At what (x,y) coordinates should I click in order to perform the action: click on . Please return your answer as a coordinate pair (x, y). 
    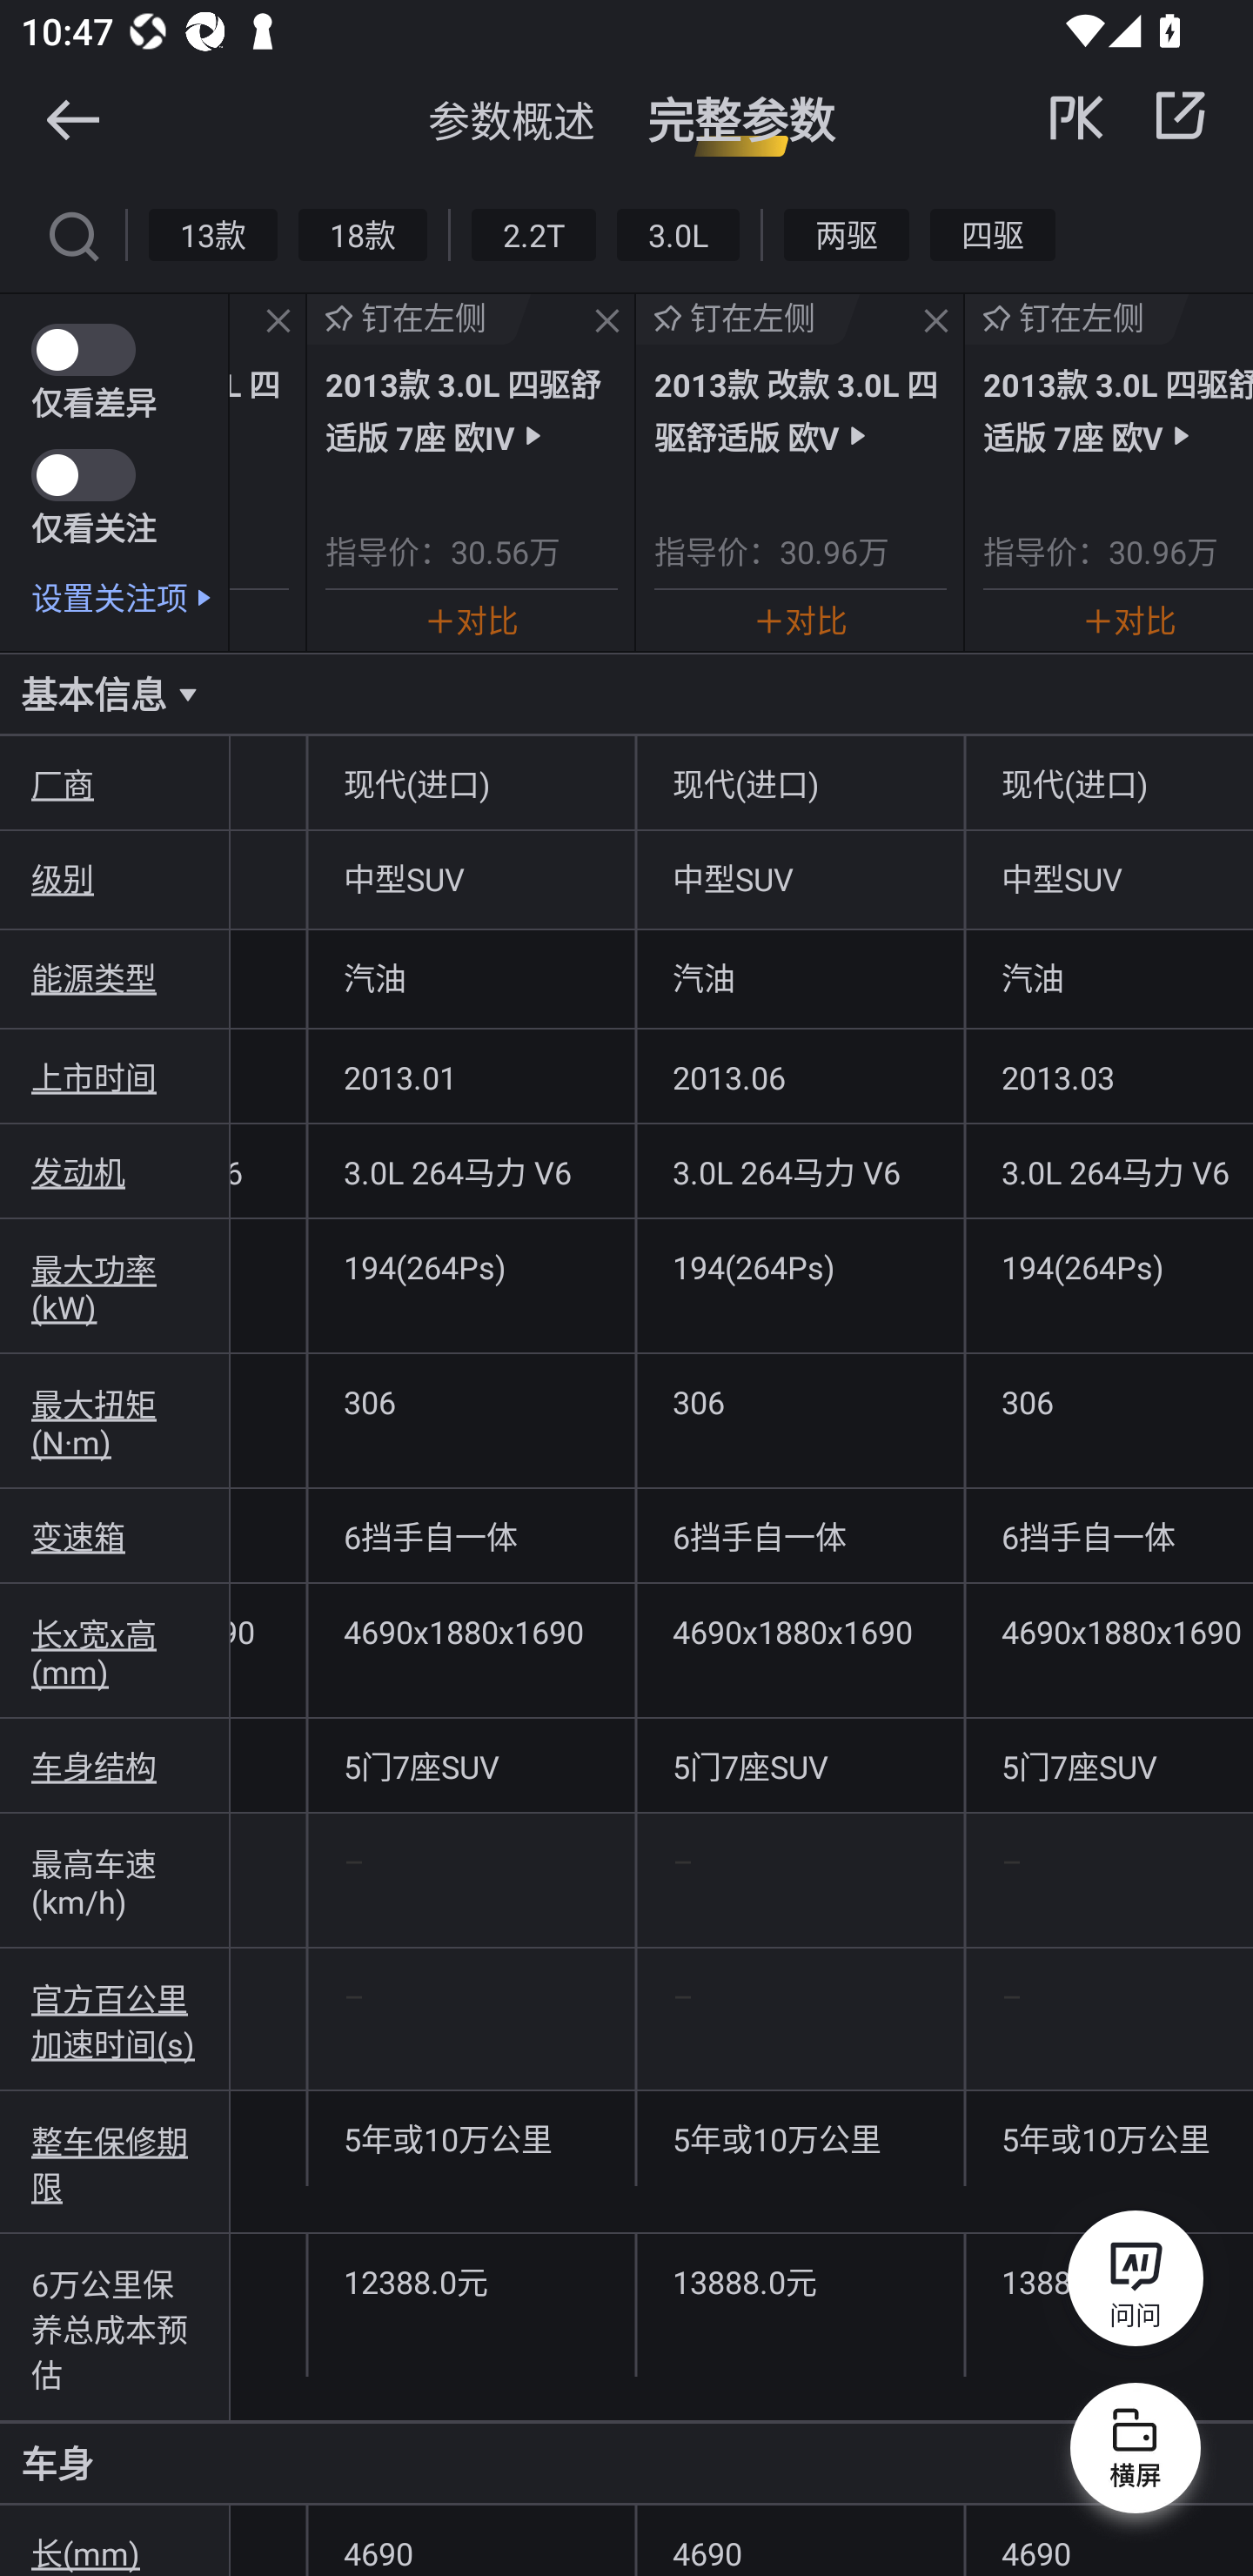
    Looking at the image, I should click on (935, 322).